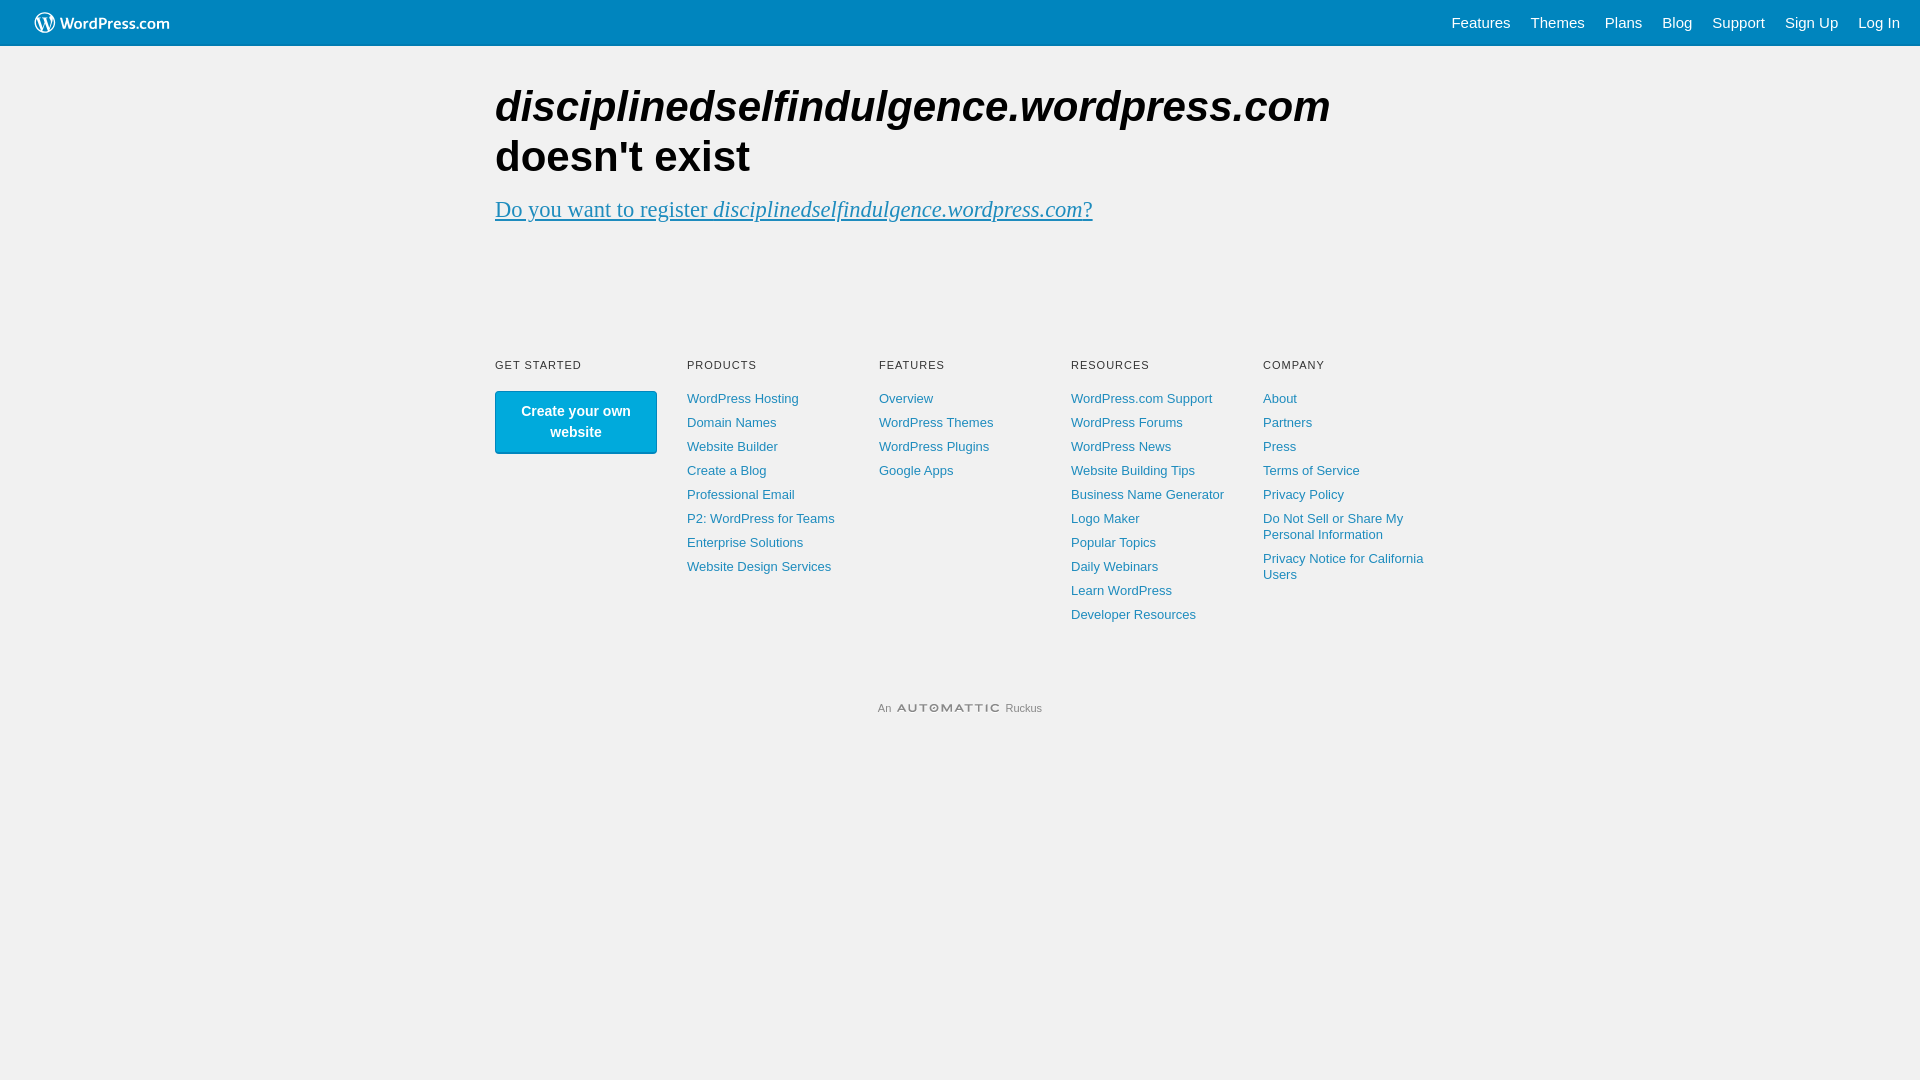  What do you see at coordinates (1127, 422) in the screenshot?
I see `WordPress Forums` at bounding box center [1127, 422].